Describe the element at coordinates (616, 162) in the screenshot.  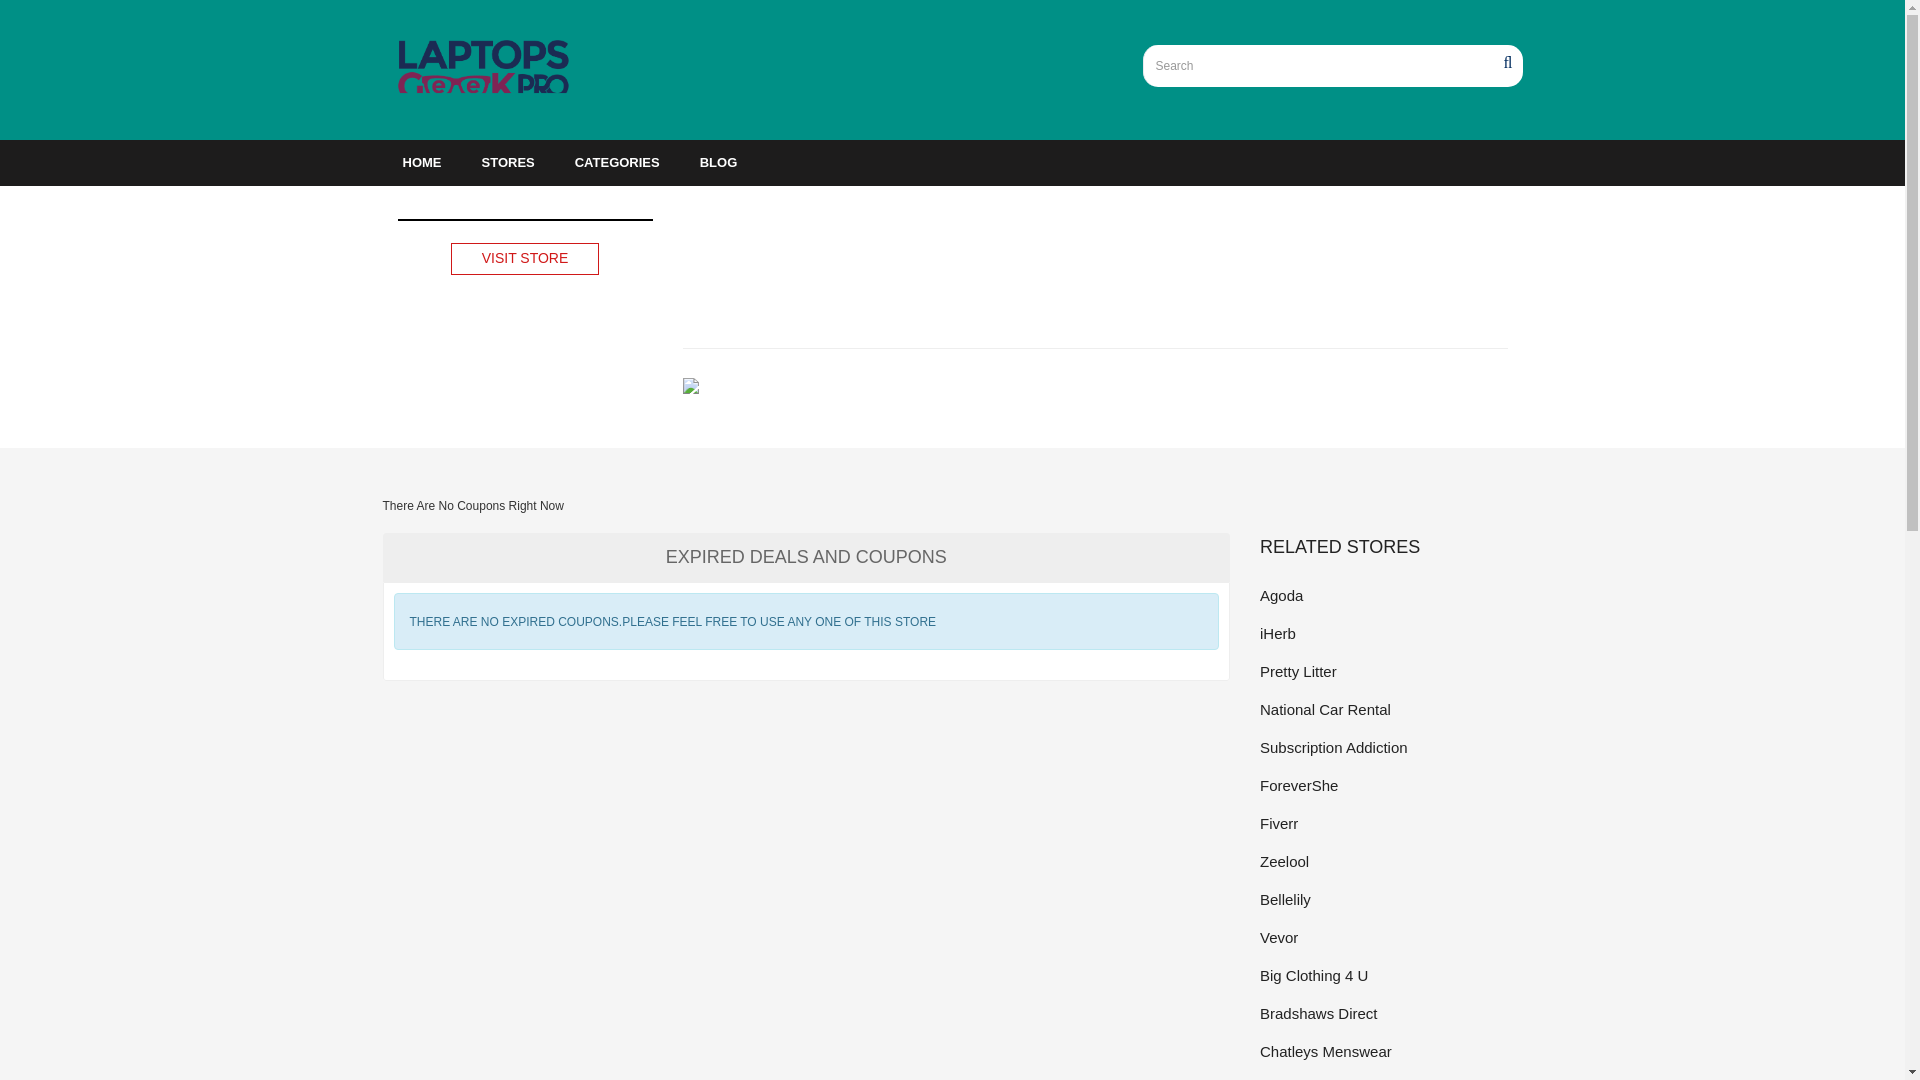
I see `CATEGORIES` at that location.